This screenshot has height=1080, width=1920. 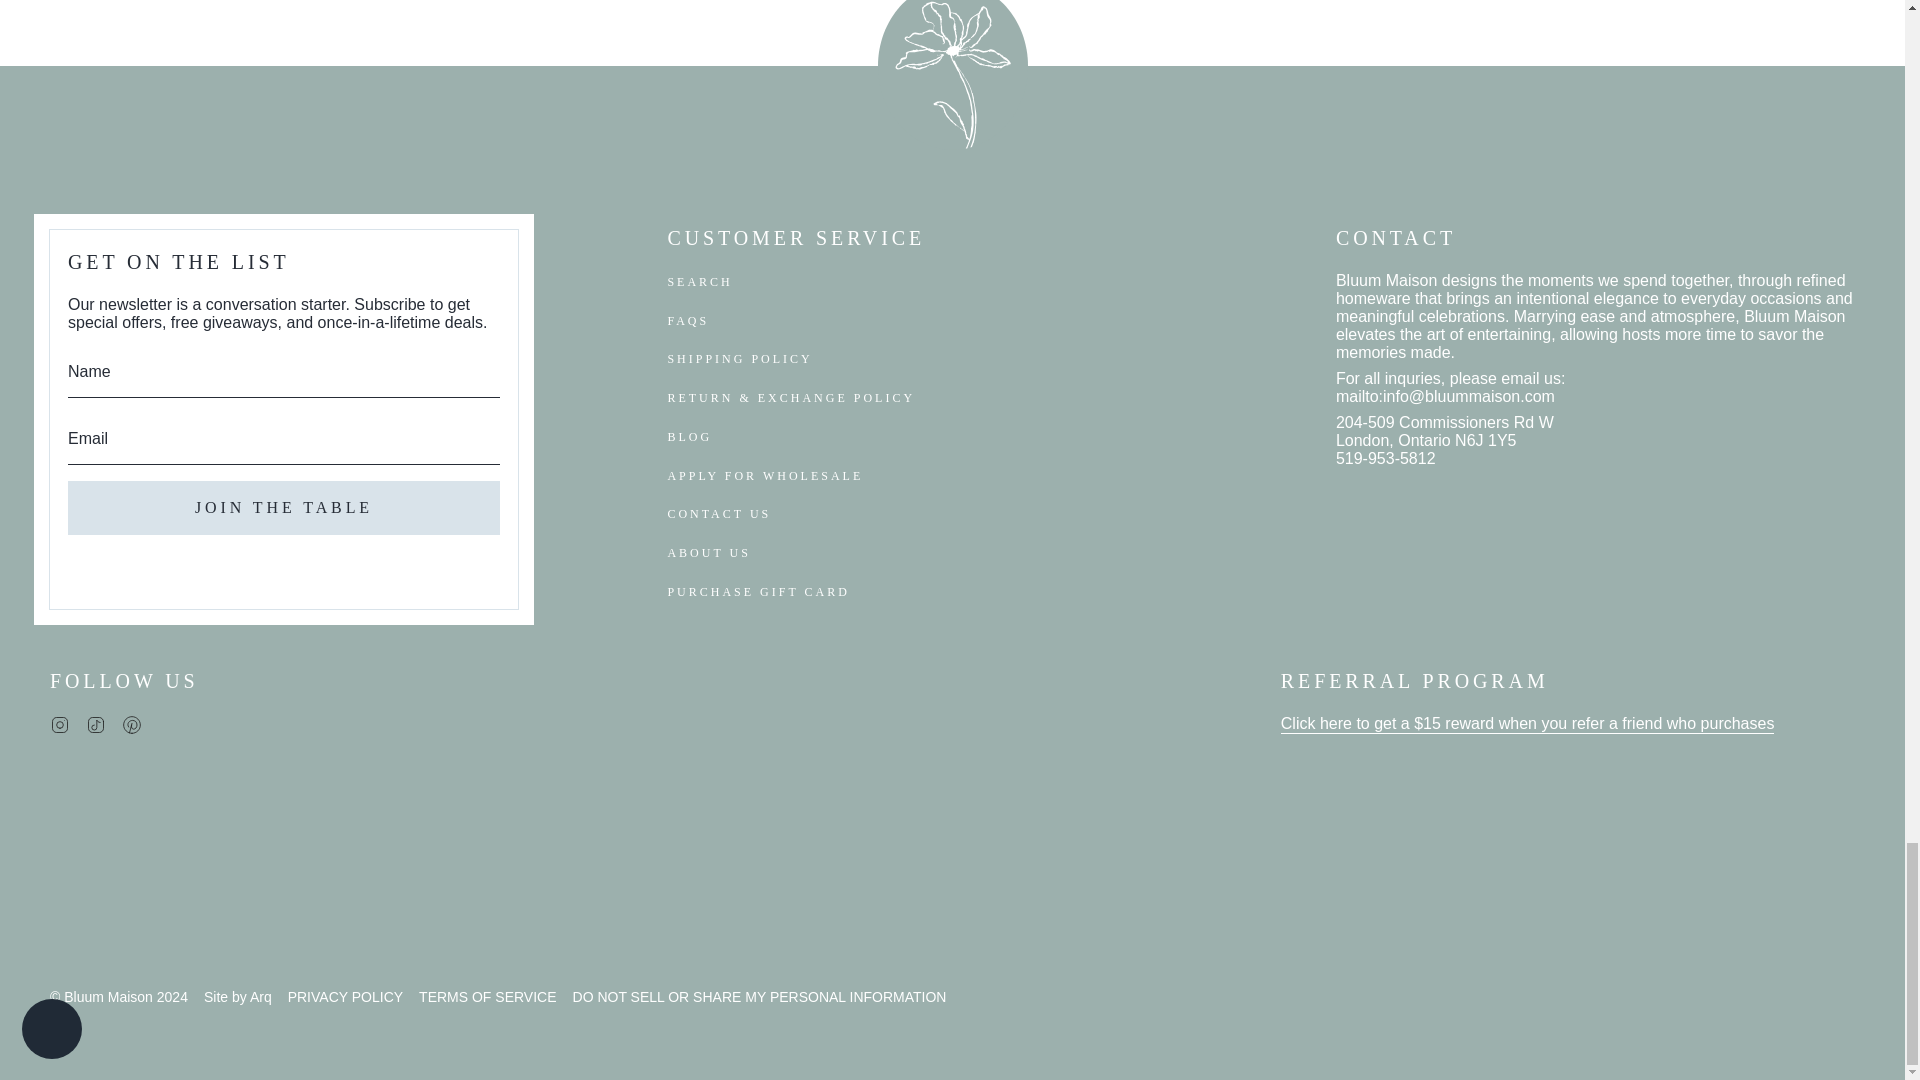 I want to click on Referral Program, so click(x=1527, y=725).